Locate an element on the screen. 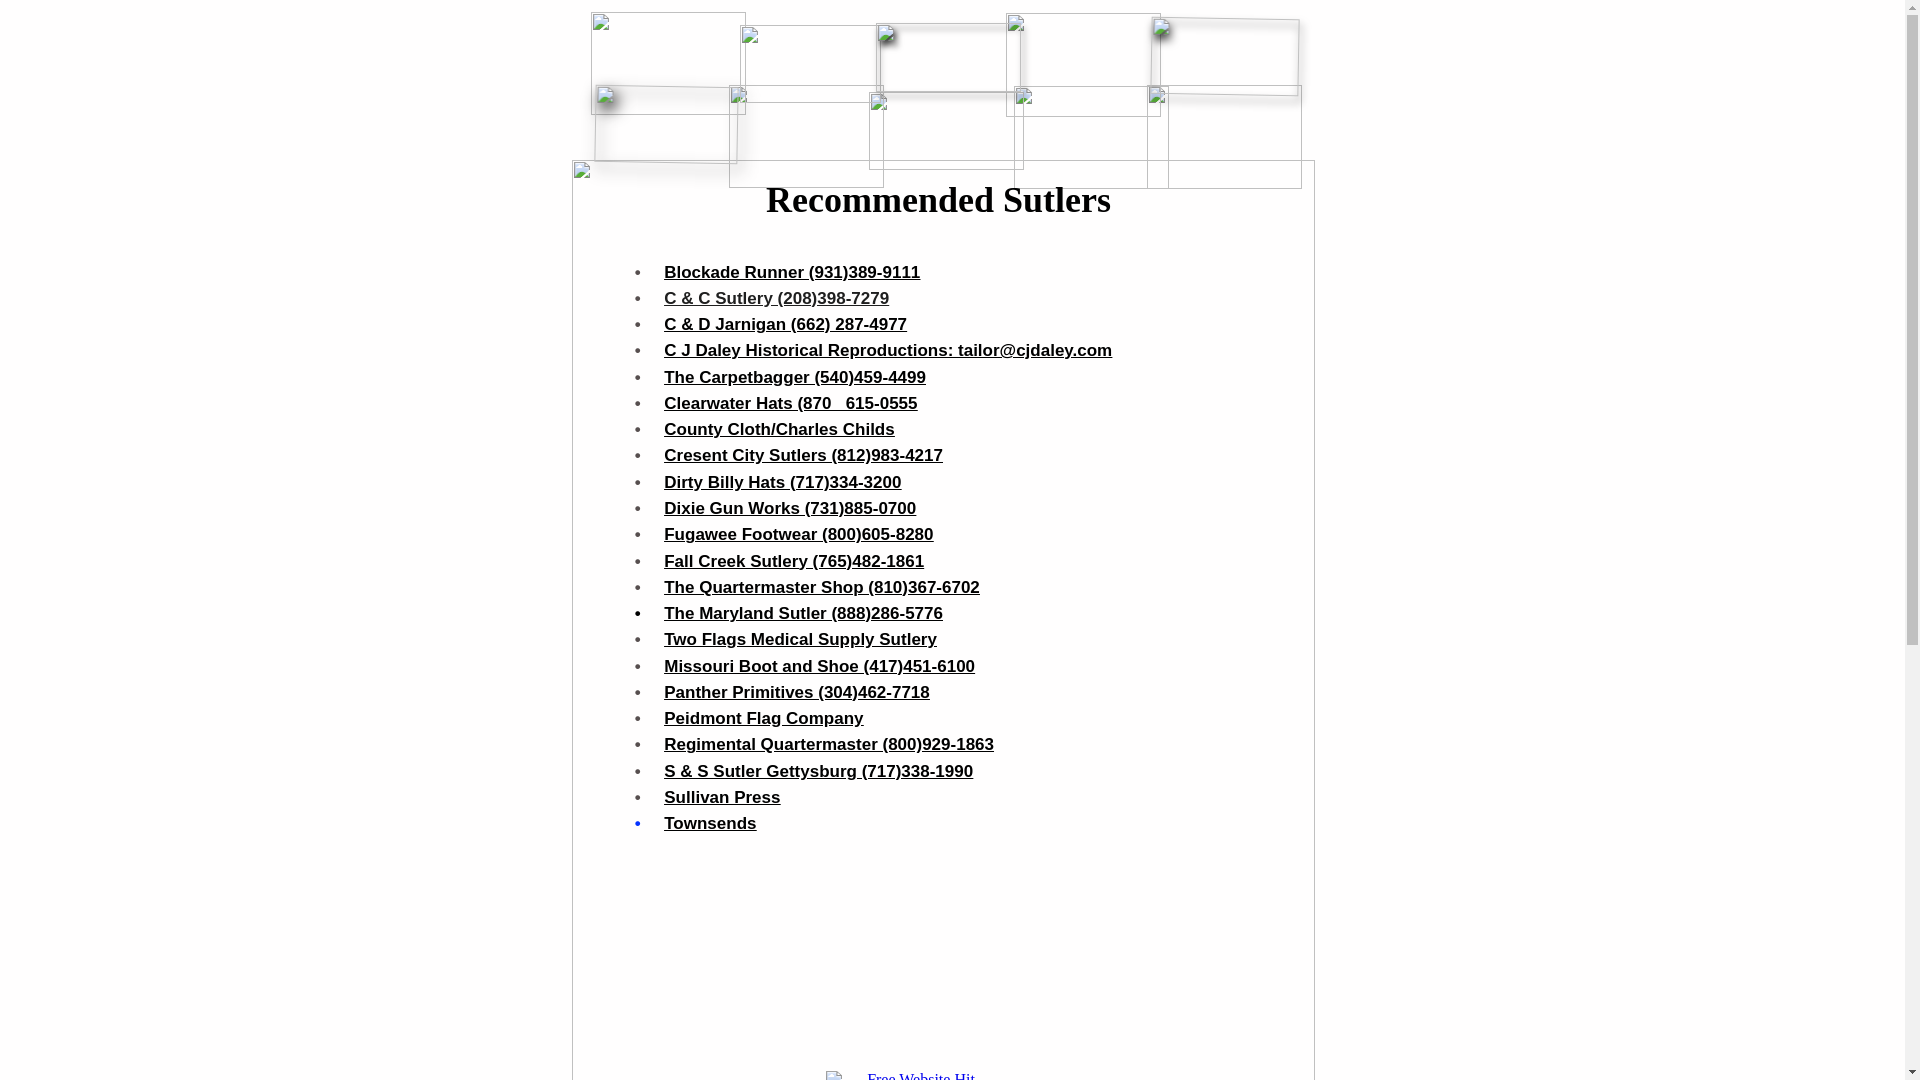 The width and height of the screenshot is (1920, 1080). Clearwater Hats (870_ 615-0555 is located at coordinates (790, 404).